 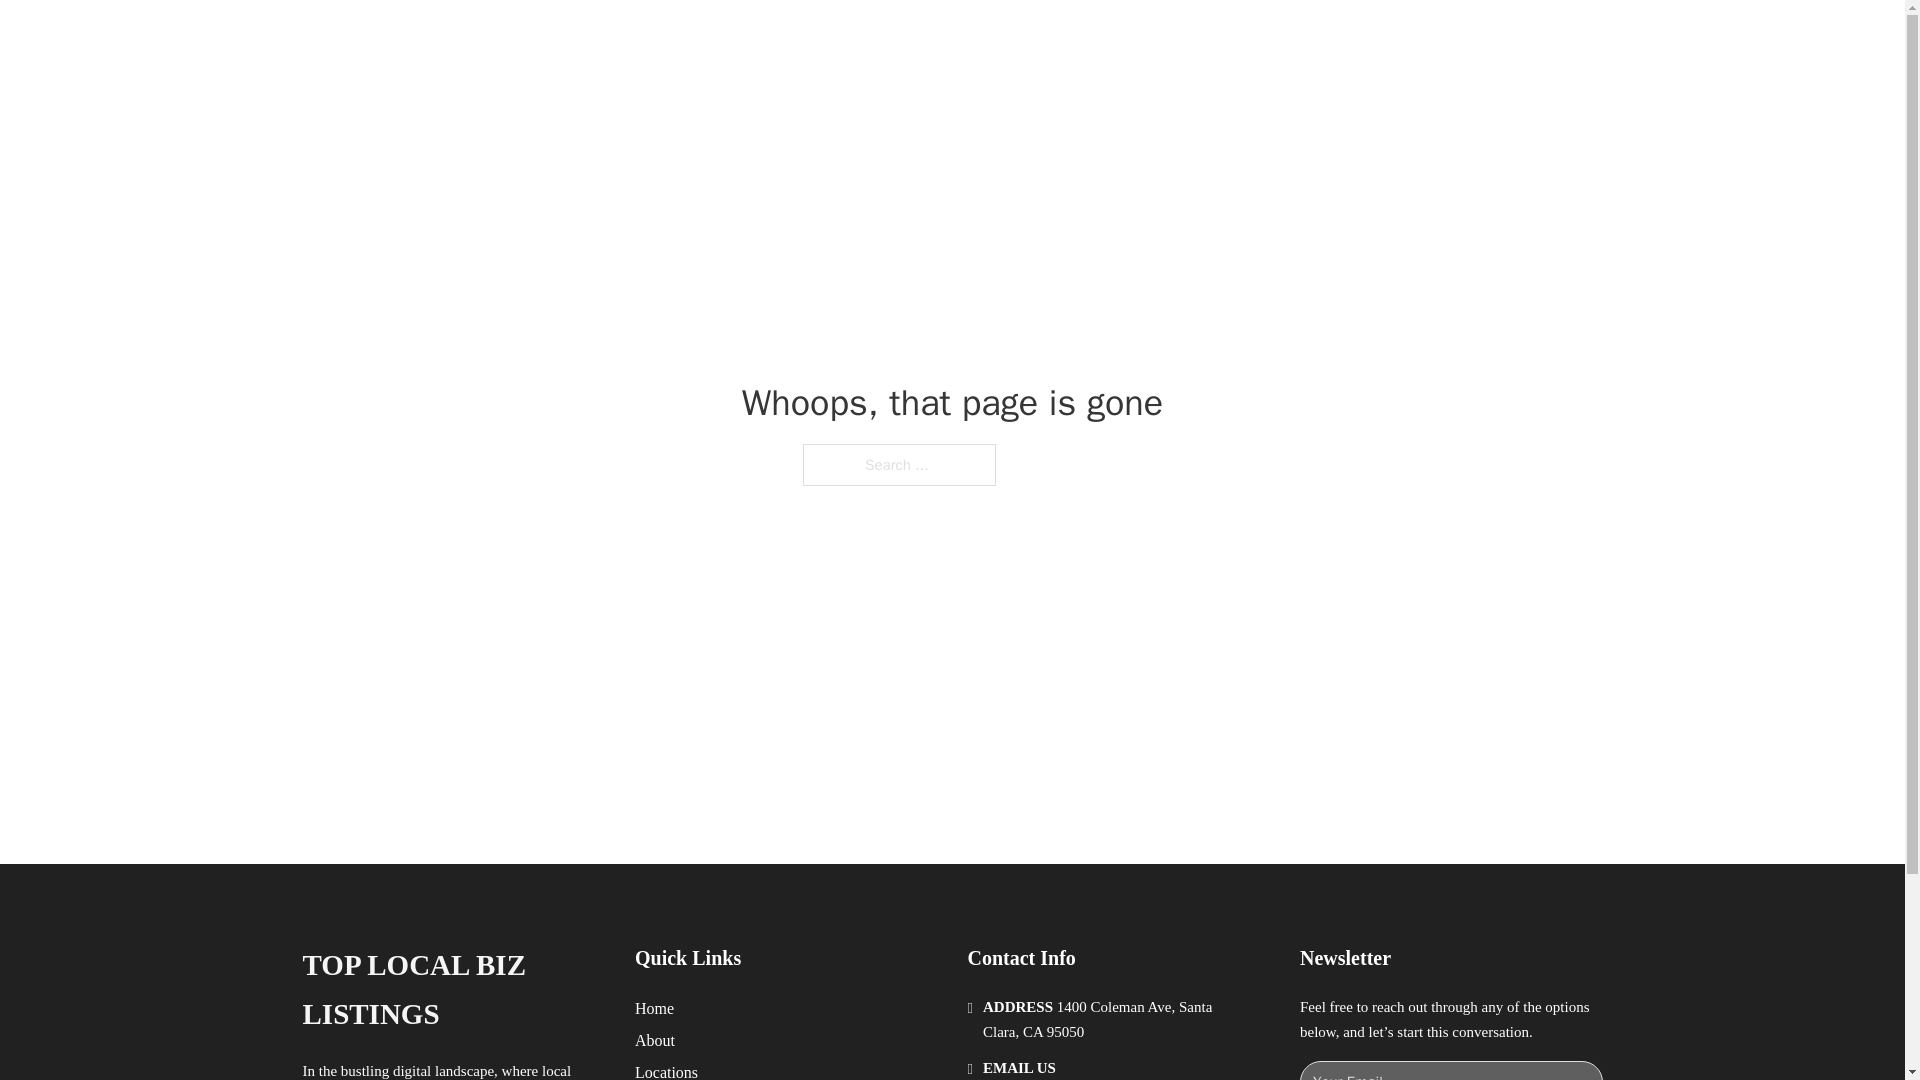 What do you see at coordinates (654, 1008) in the screenshot?
I see `Home` at bounding box center [654, 1008].